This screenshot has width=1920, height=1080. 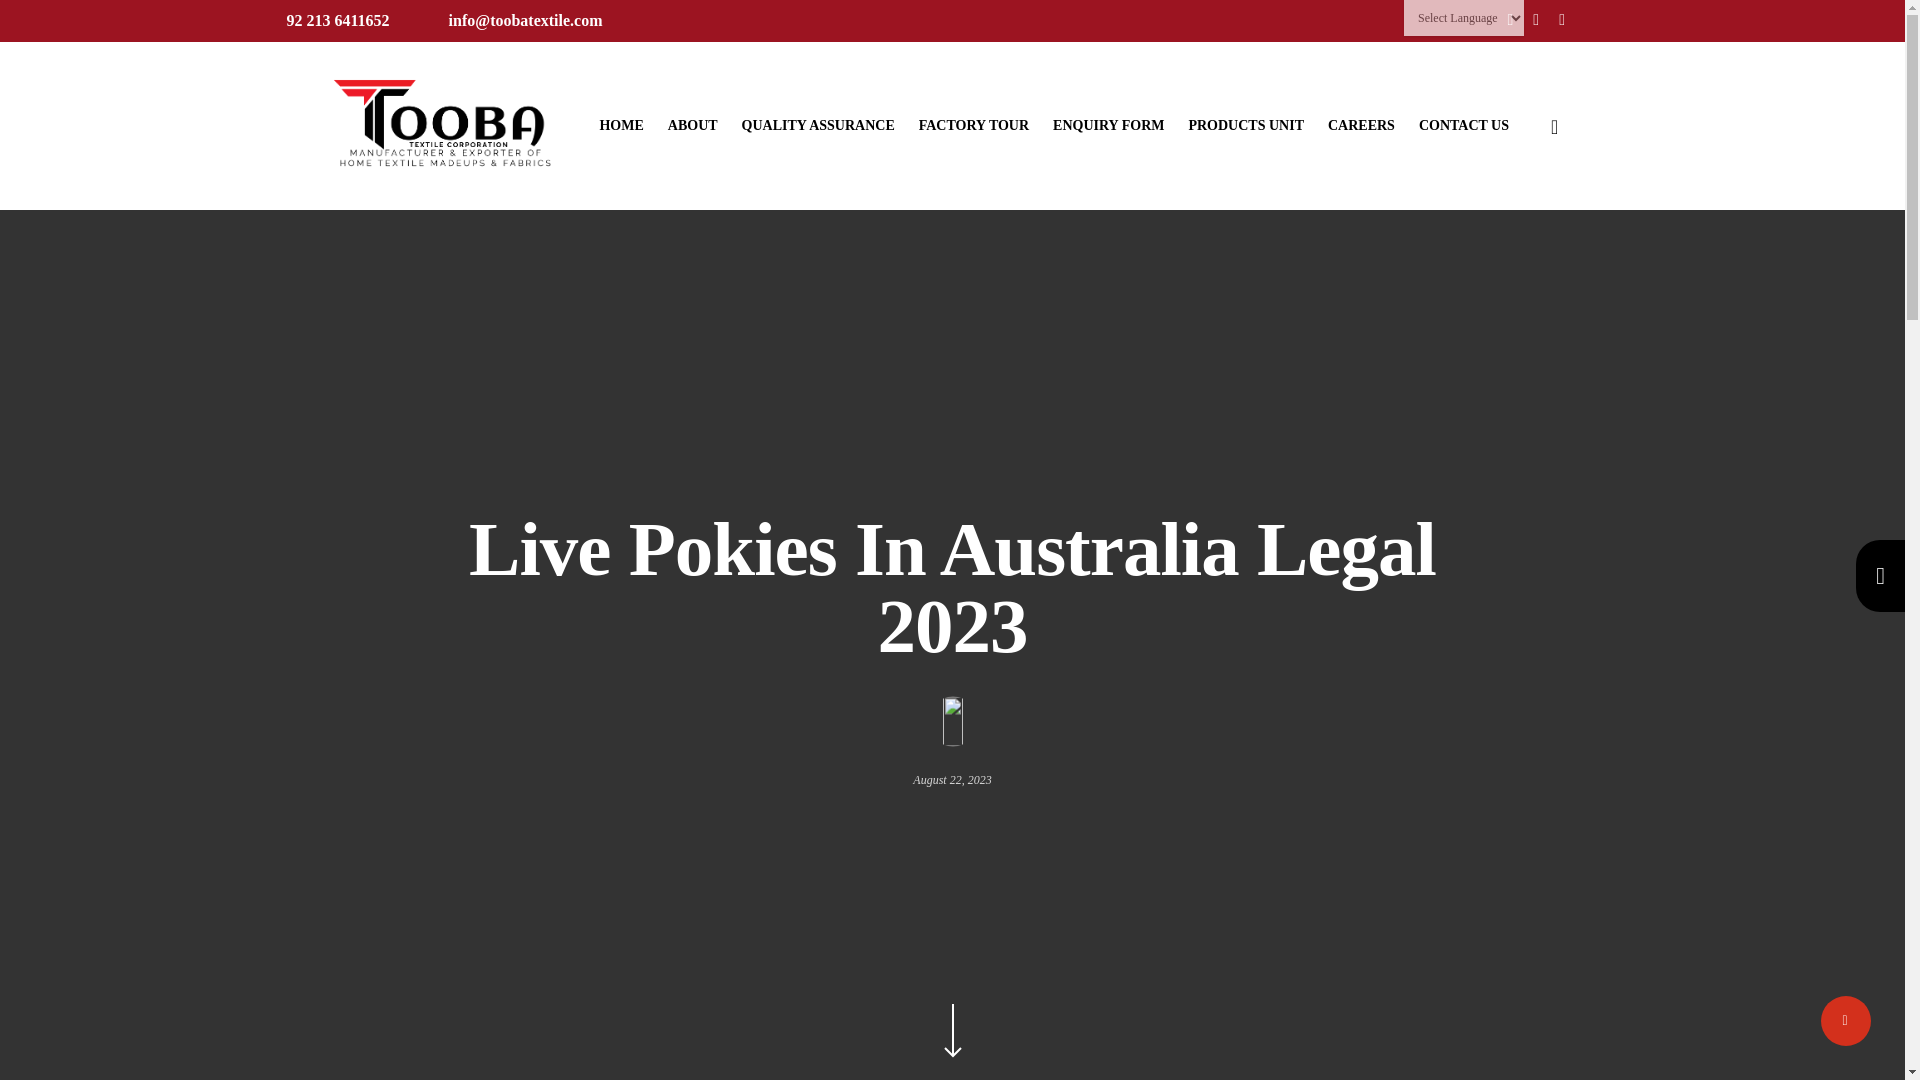 What do you see at coordinates (621, 125) in the screenshot?
I see `HOME` at bounding box center [621, 125].